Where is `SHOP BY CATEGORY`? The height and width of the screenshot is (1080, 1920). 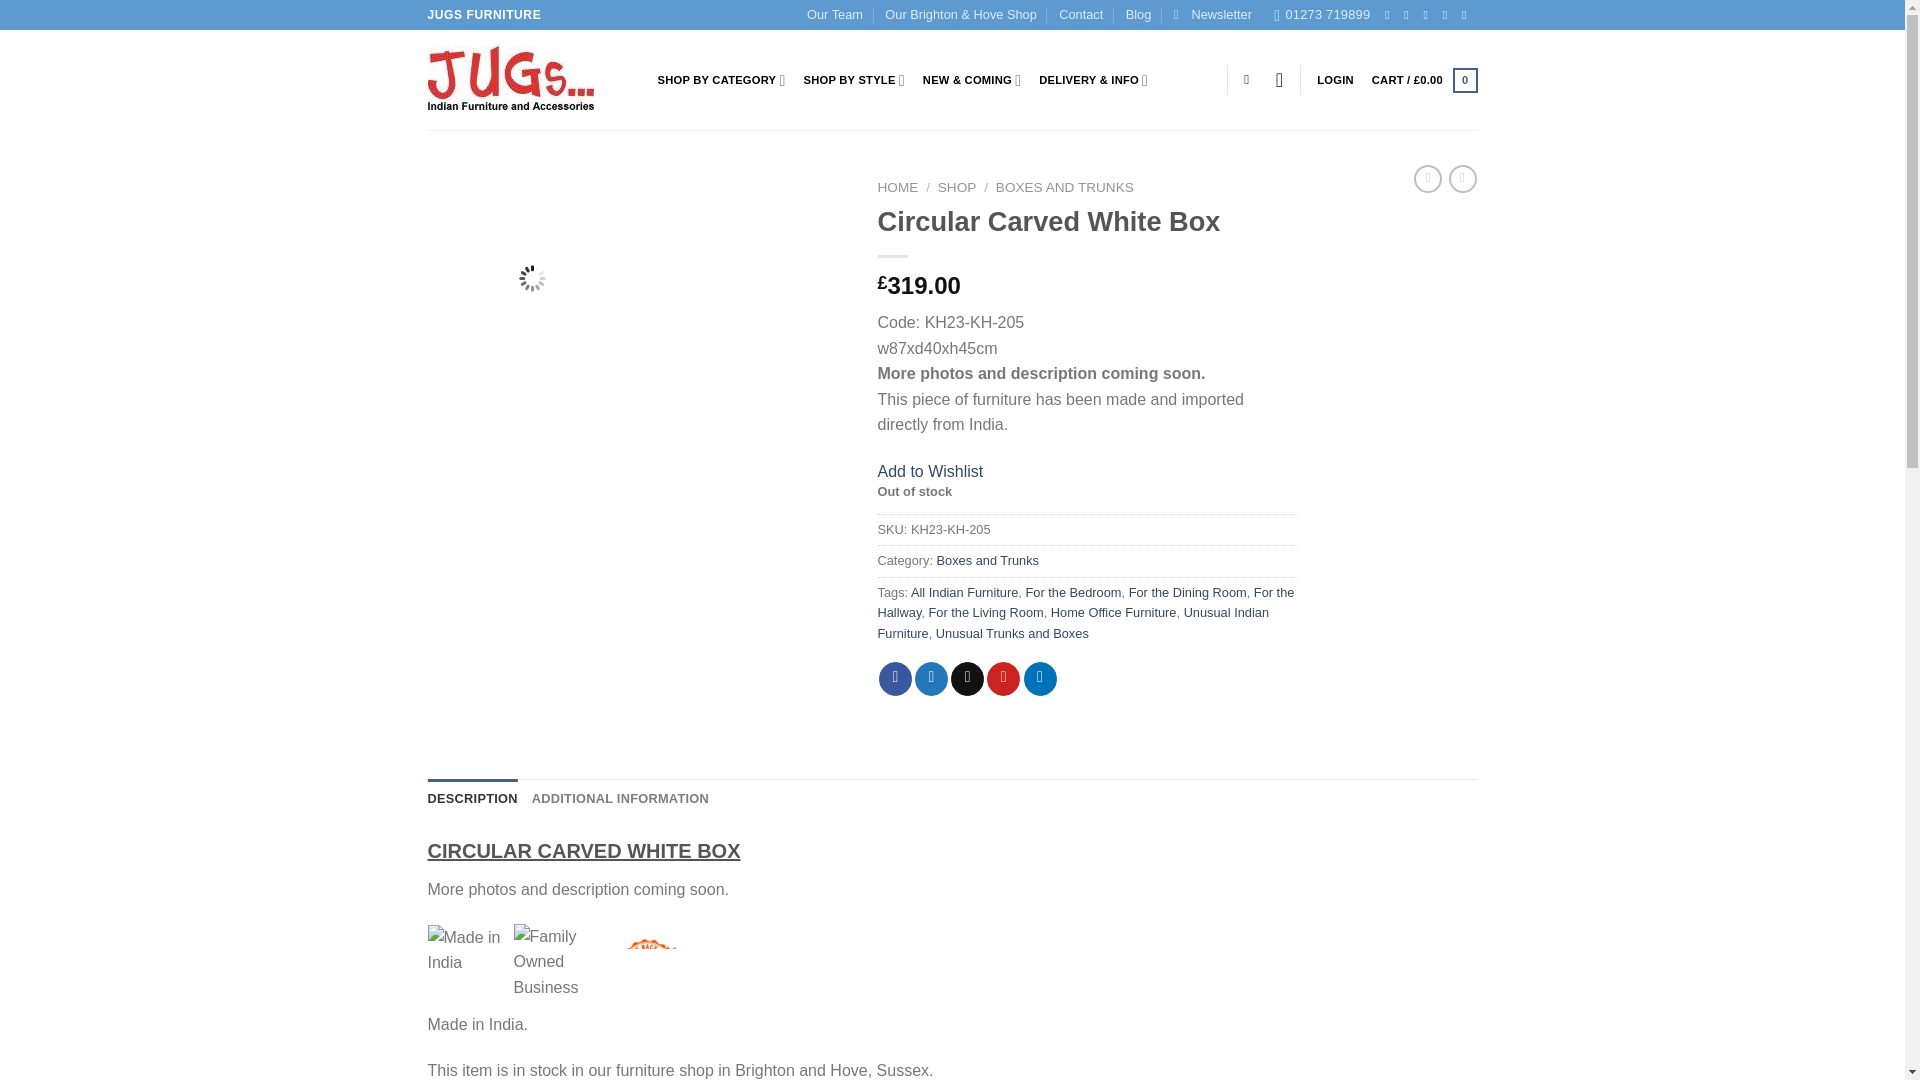
SHOP BY CATEGORY is located at coordinates (722, 80).